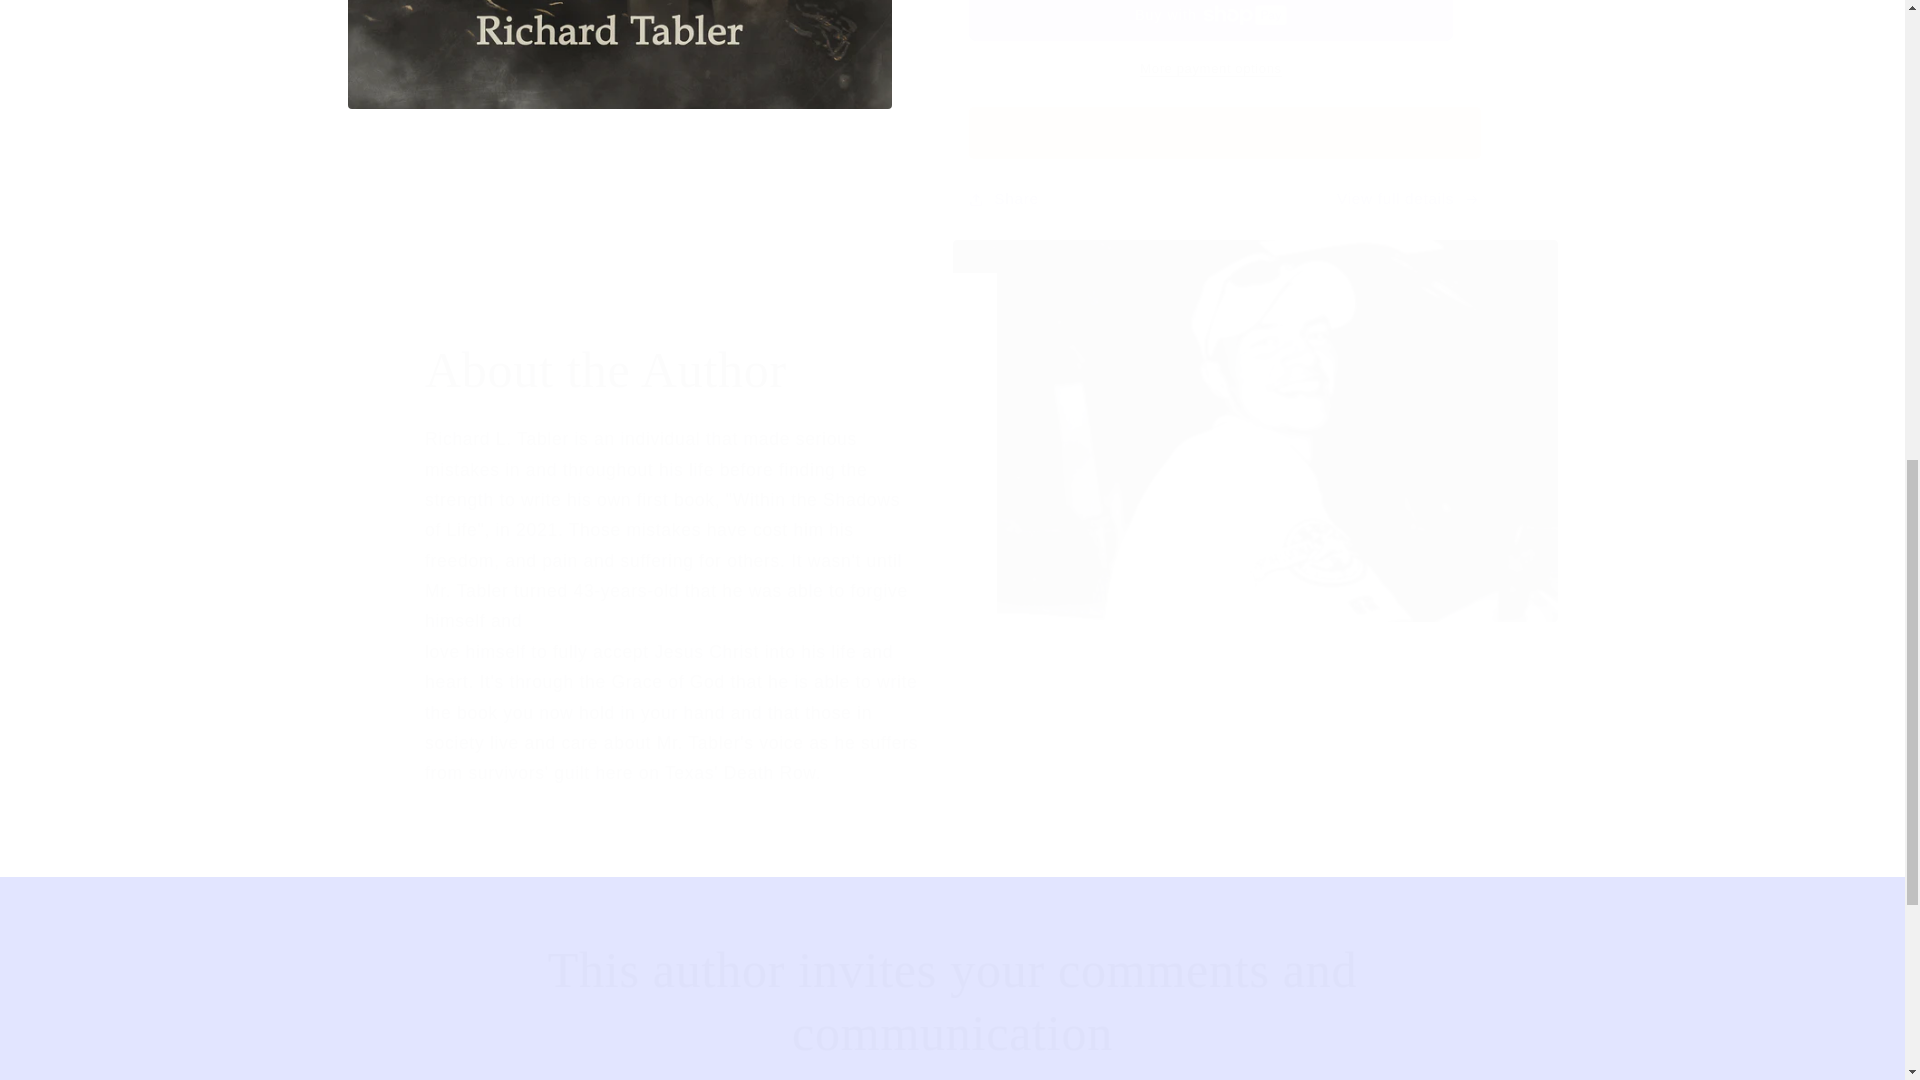 The width and height of the screenshot is (1920, 1080). What do you see at coordinates (1408, 198) in the screenshot?
I see `View full details` at bounding box center [1408, 198].